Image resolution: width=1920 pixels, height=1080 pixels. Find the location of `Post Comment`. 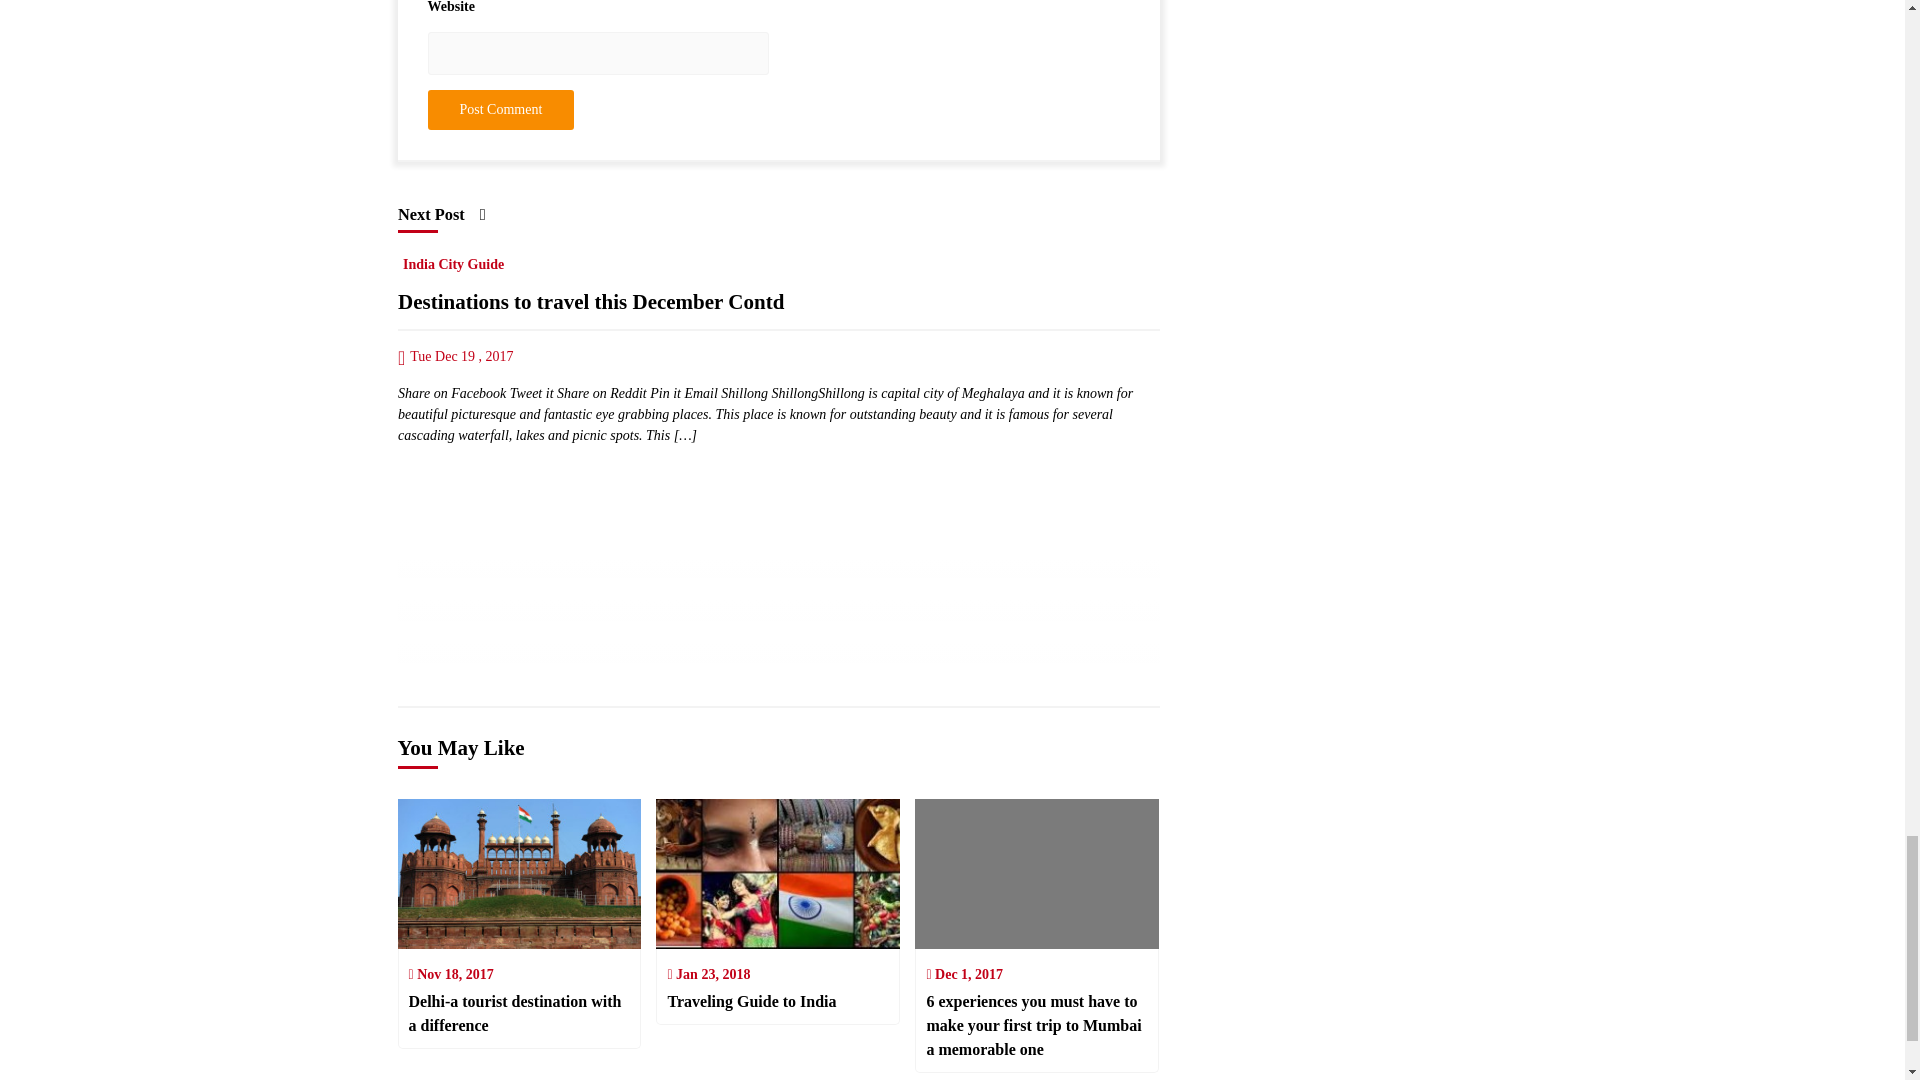

Post Comment is located at coordinates (501, 109).